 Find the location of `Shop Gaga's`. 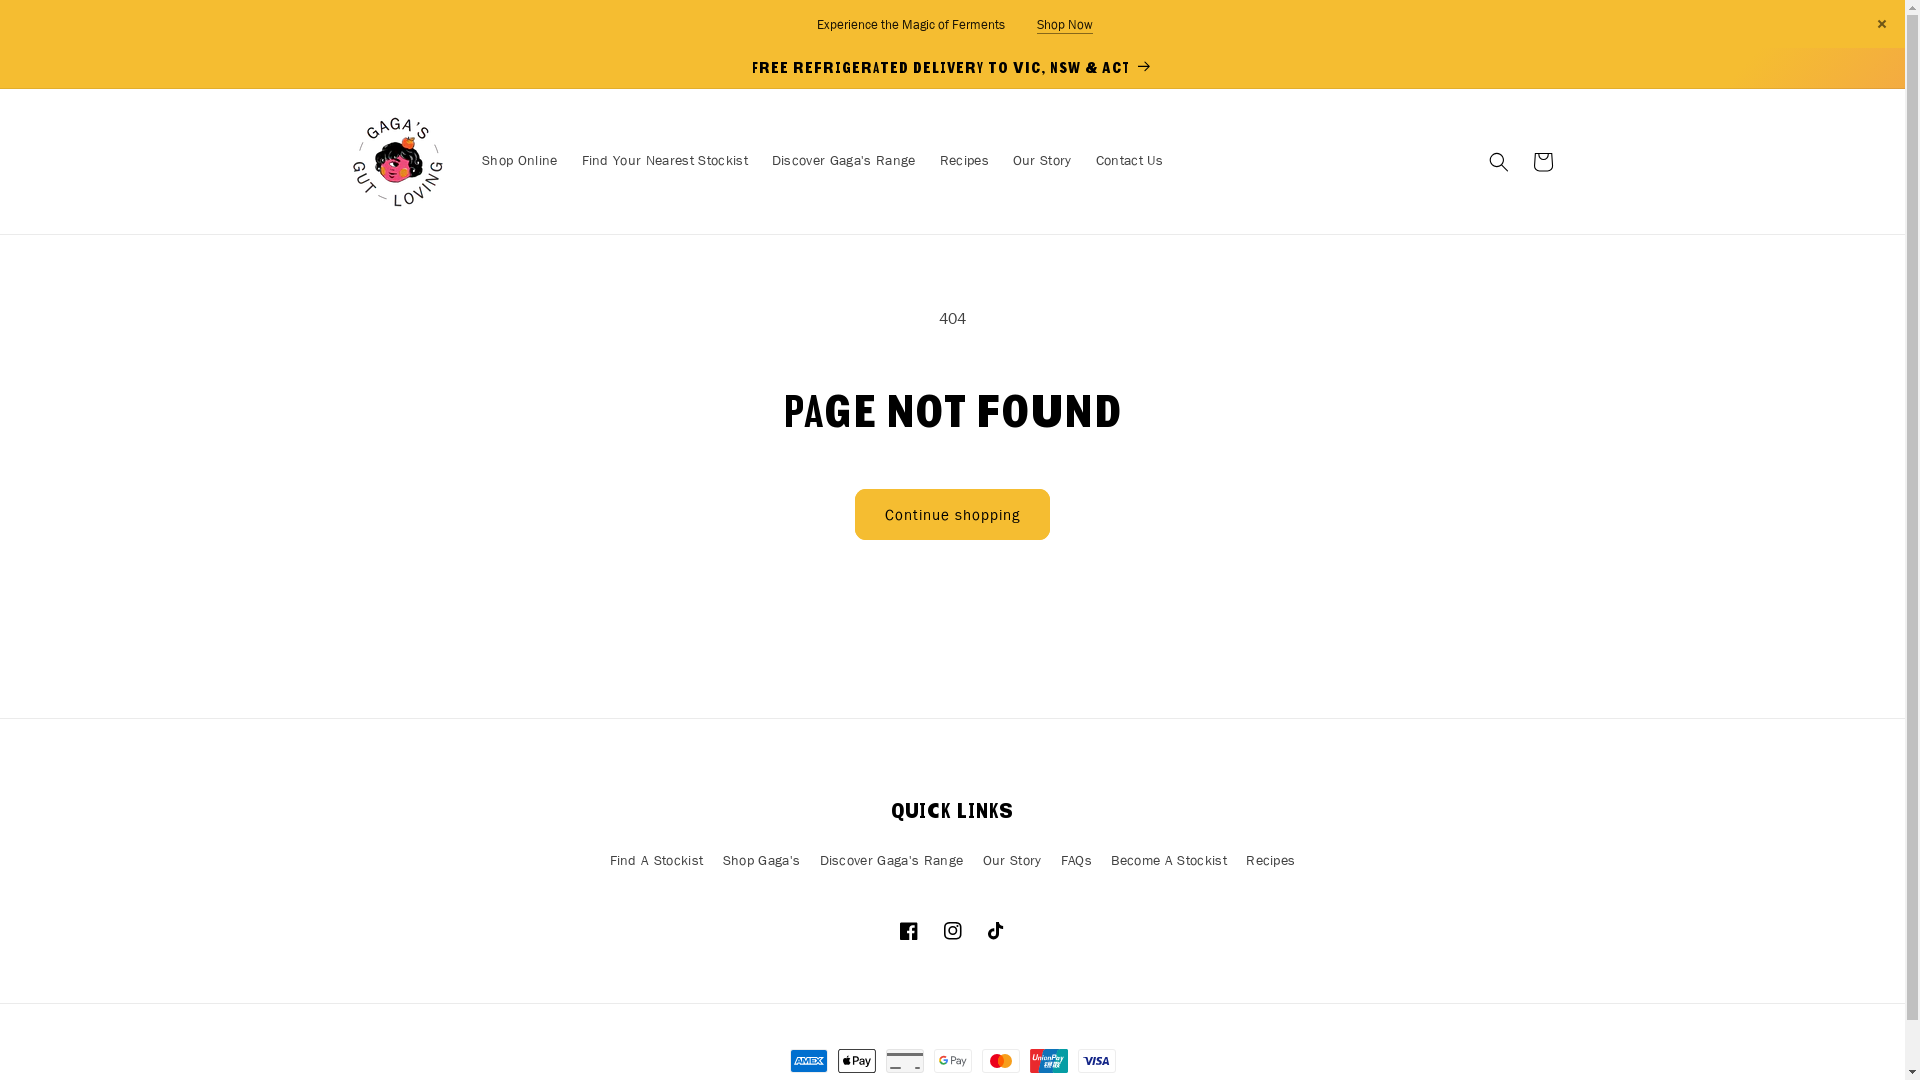

Shop Gaga's is located at coordinates (762, 860).